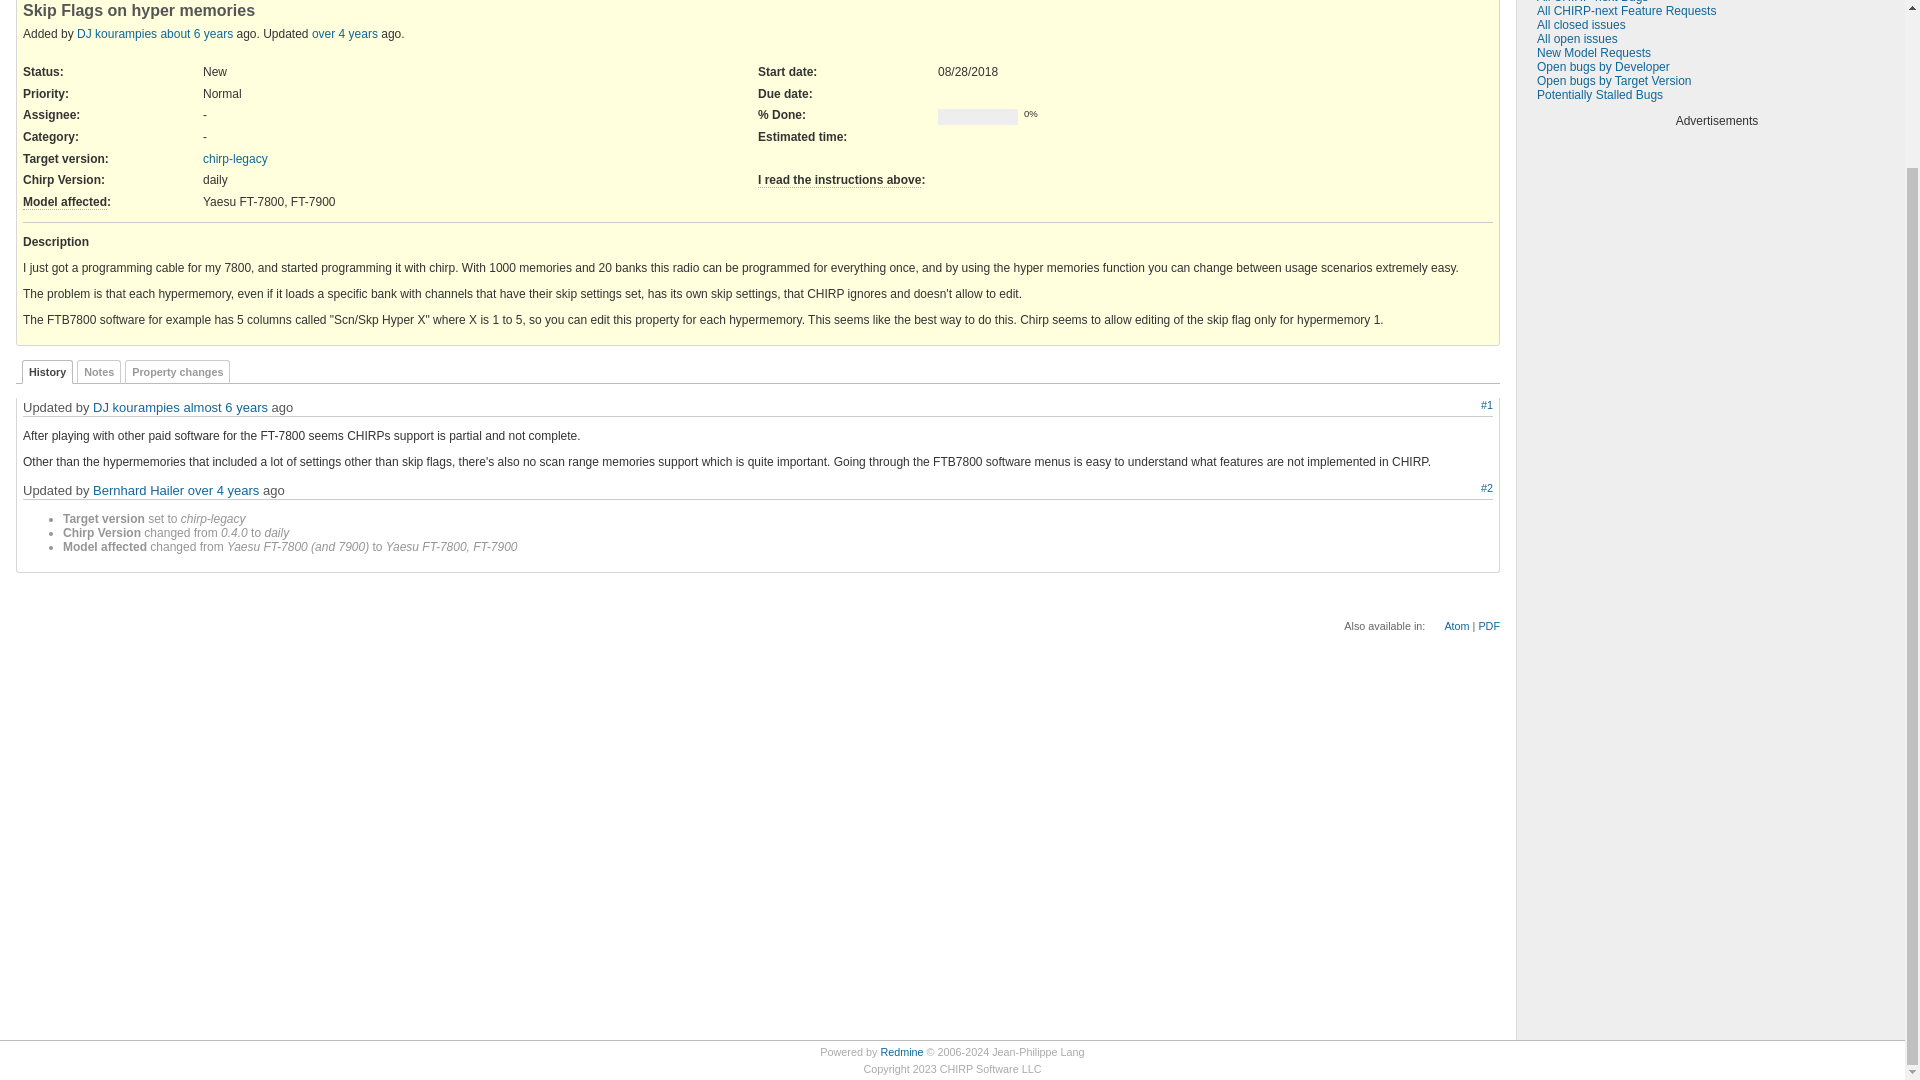 This screenshot has width=1920, height=1080. I want to click on All CHIRP-next Feature Requests, so click(1626, 11).